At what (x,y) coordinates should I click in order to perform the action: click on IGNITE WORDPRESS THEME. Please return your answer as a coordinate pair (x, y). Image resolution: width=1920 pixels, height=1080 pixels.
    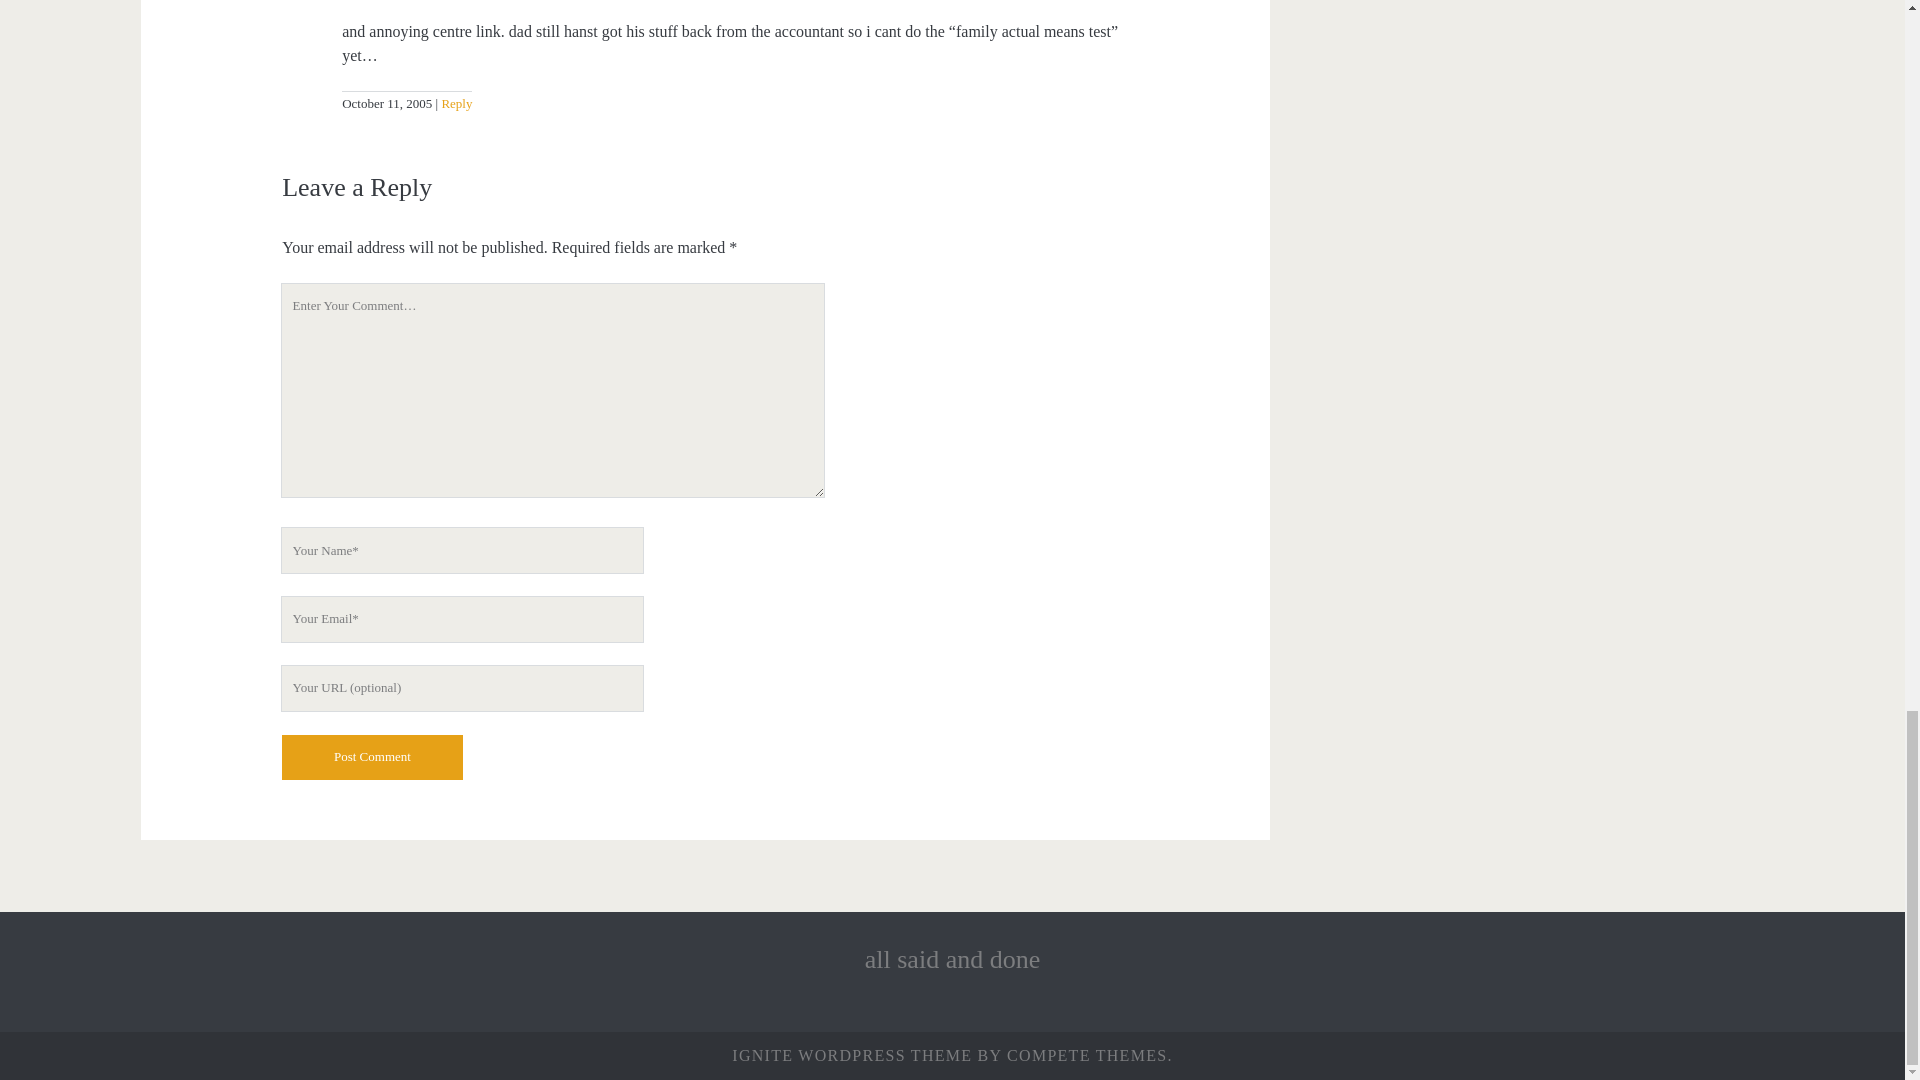
    Looking at the image, I should click on (851, 1054).